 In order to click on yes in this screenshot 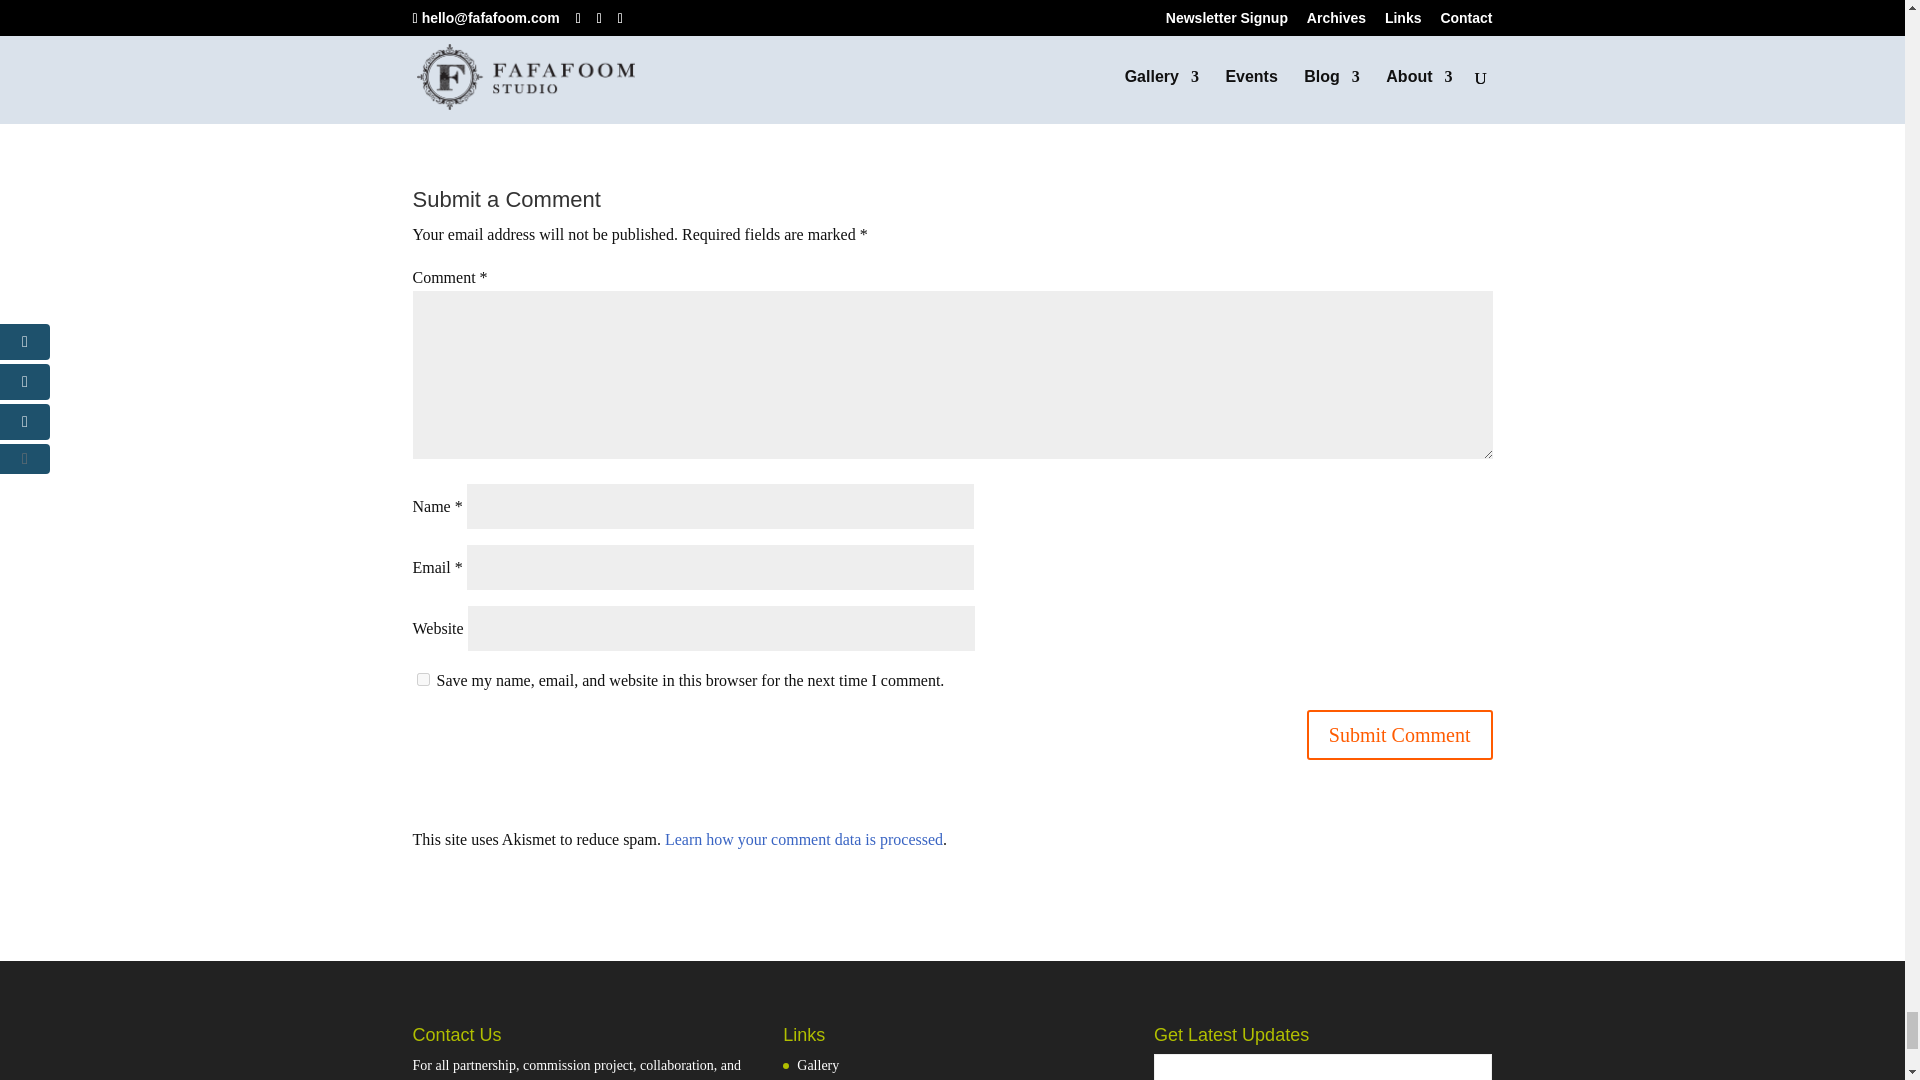, I will do `click(422, 678)`.